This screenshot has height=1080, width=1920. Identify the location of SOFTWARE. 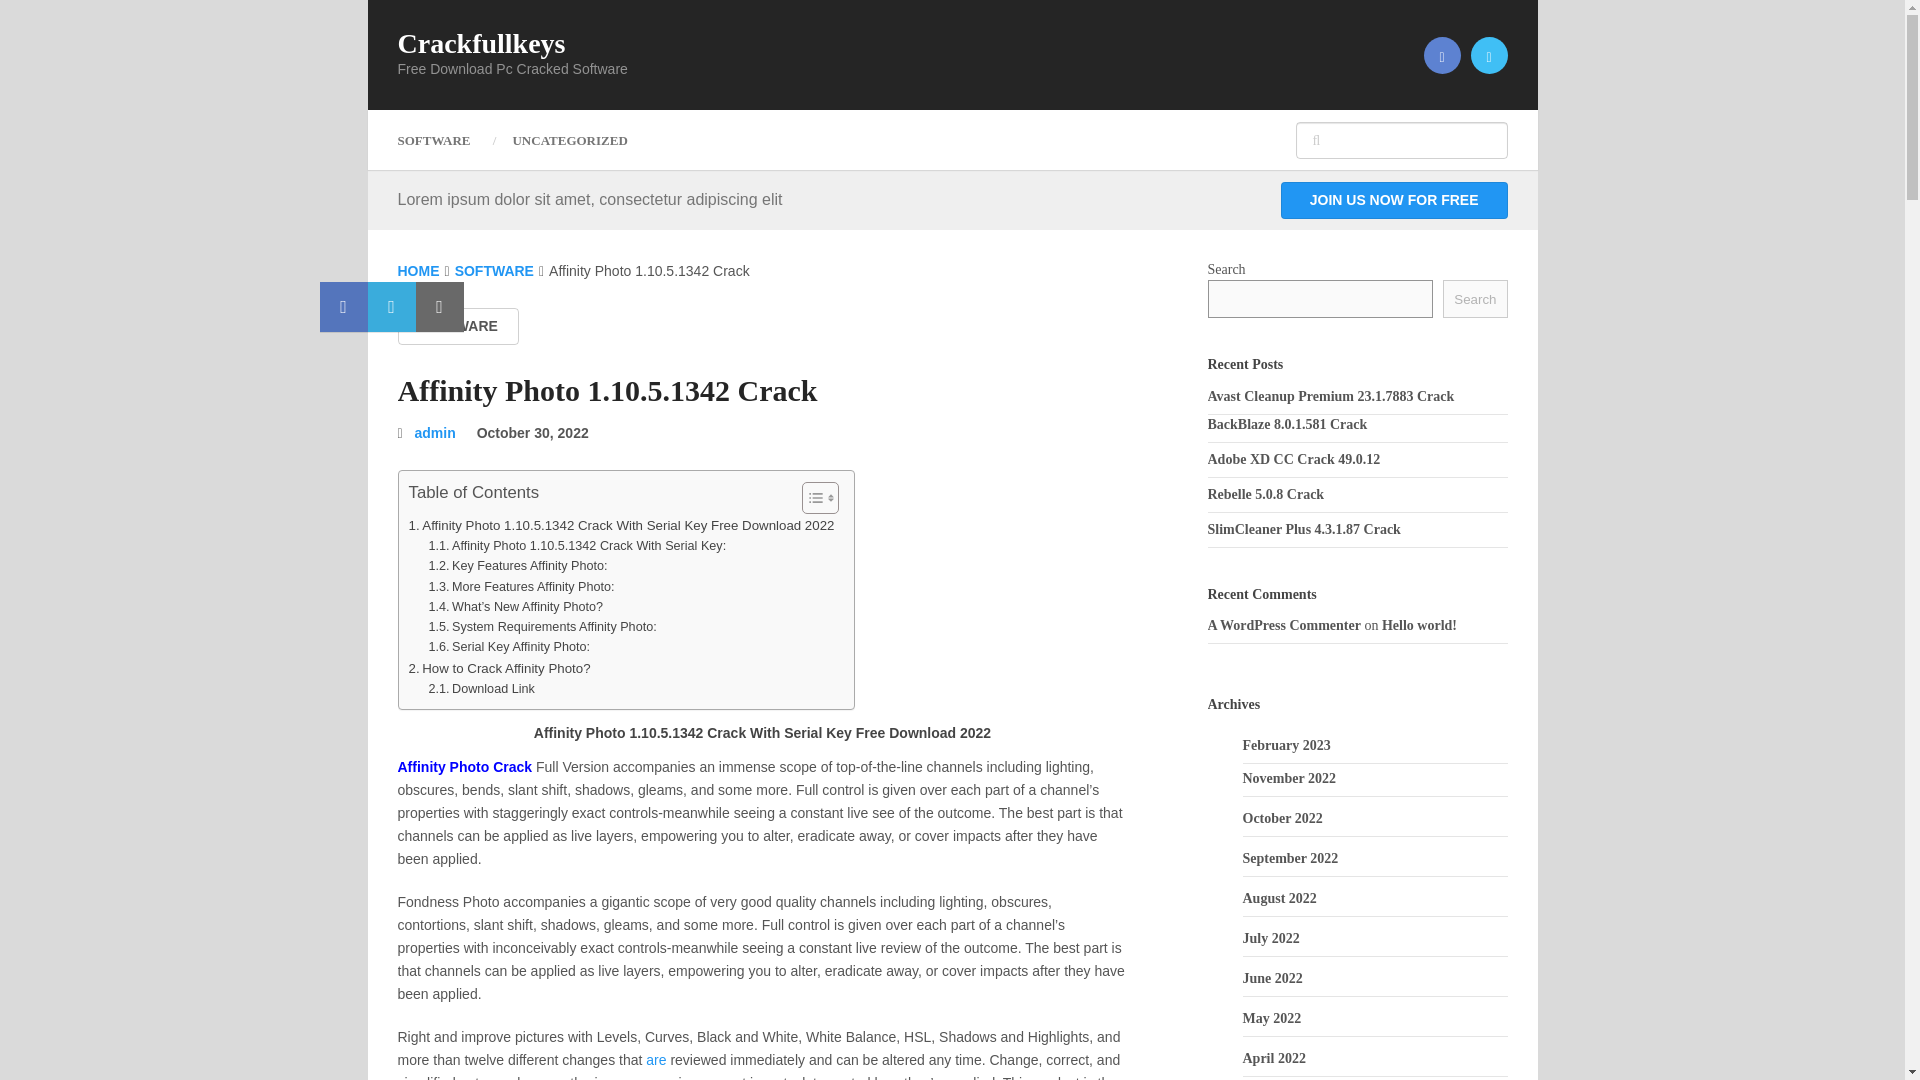
(444, 140).